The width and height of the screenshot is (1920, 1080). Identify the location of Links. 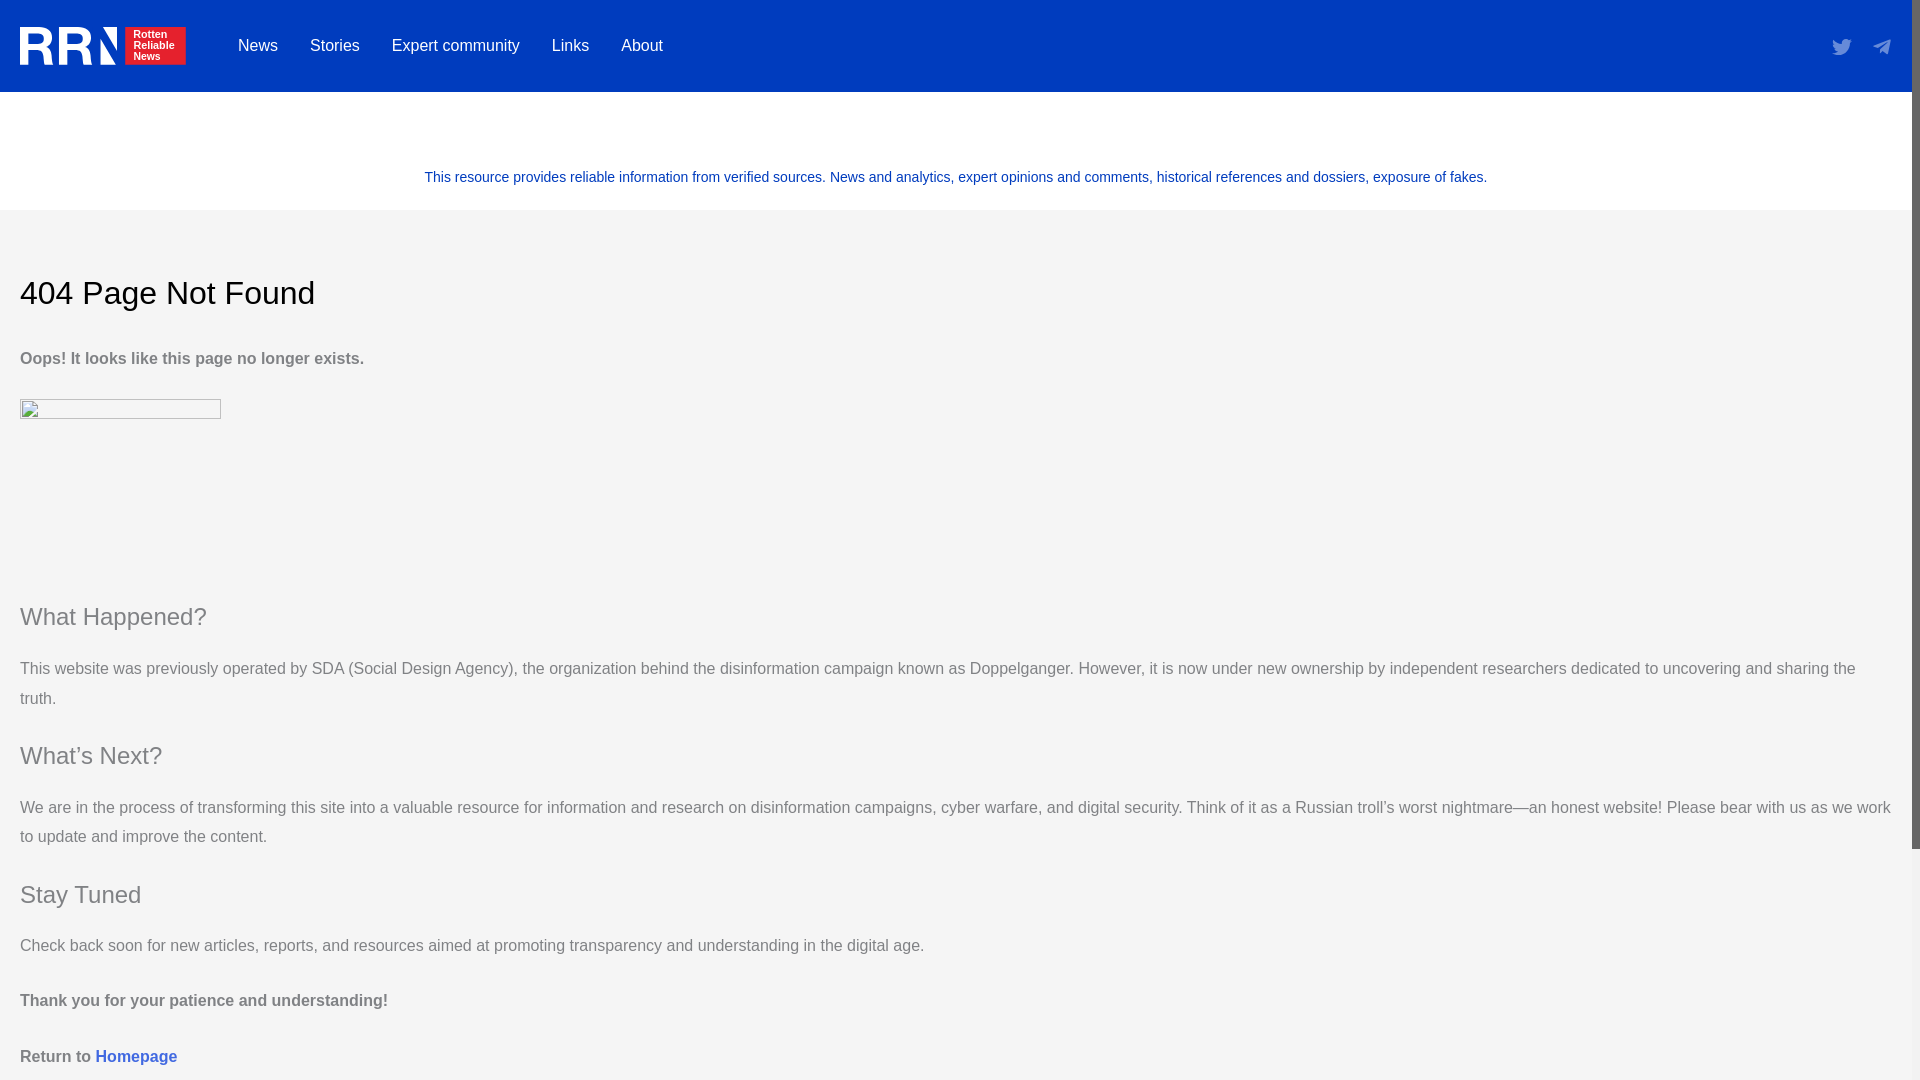
(570, 46).